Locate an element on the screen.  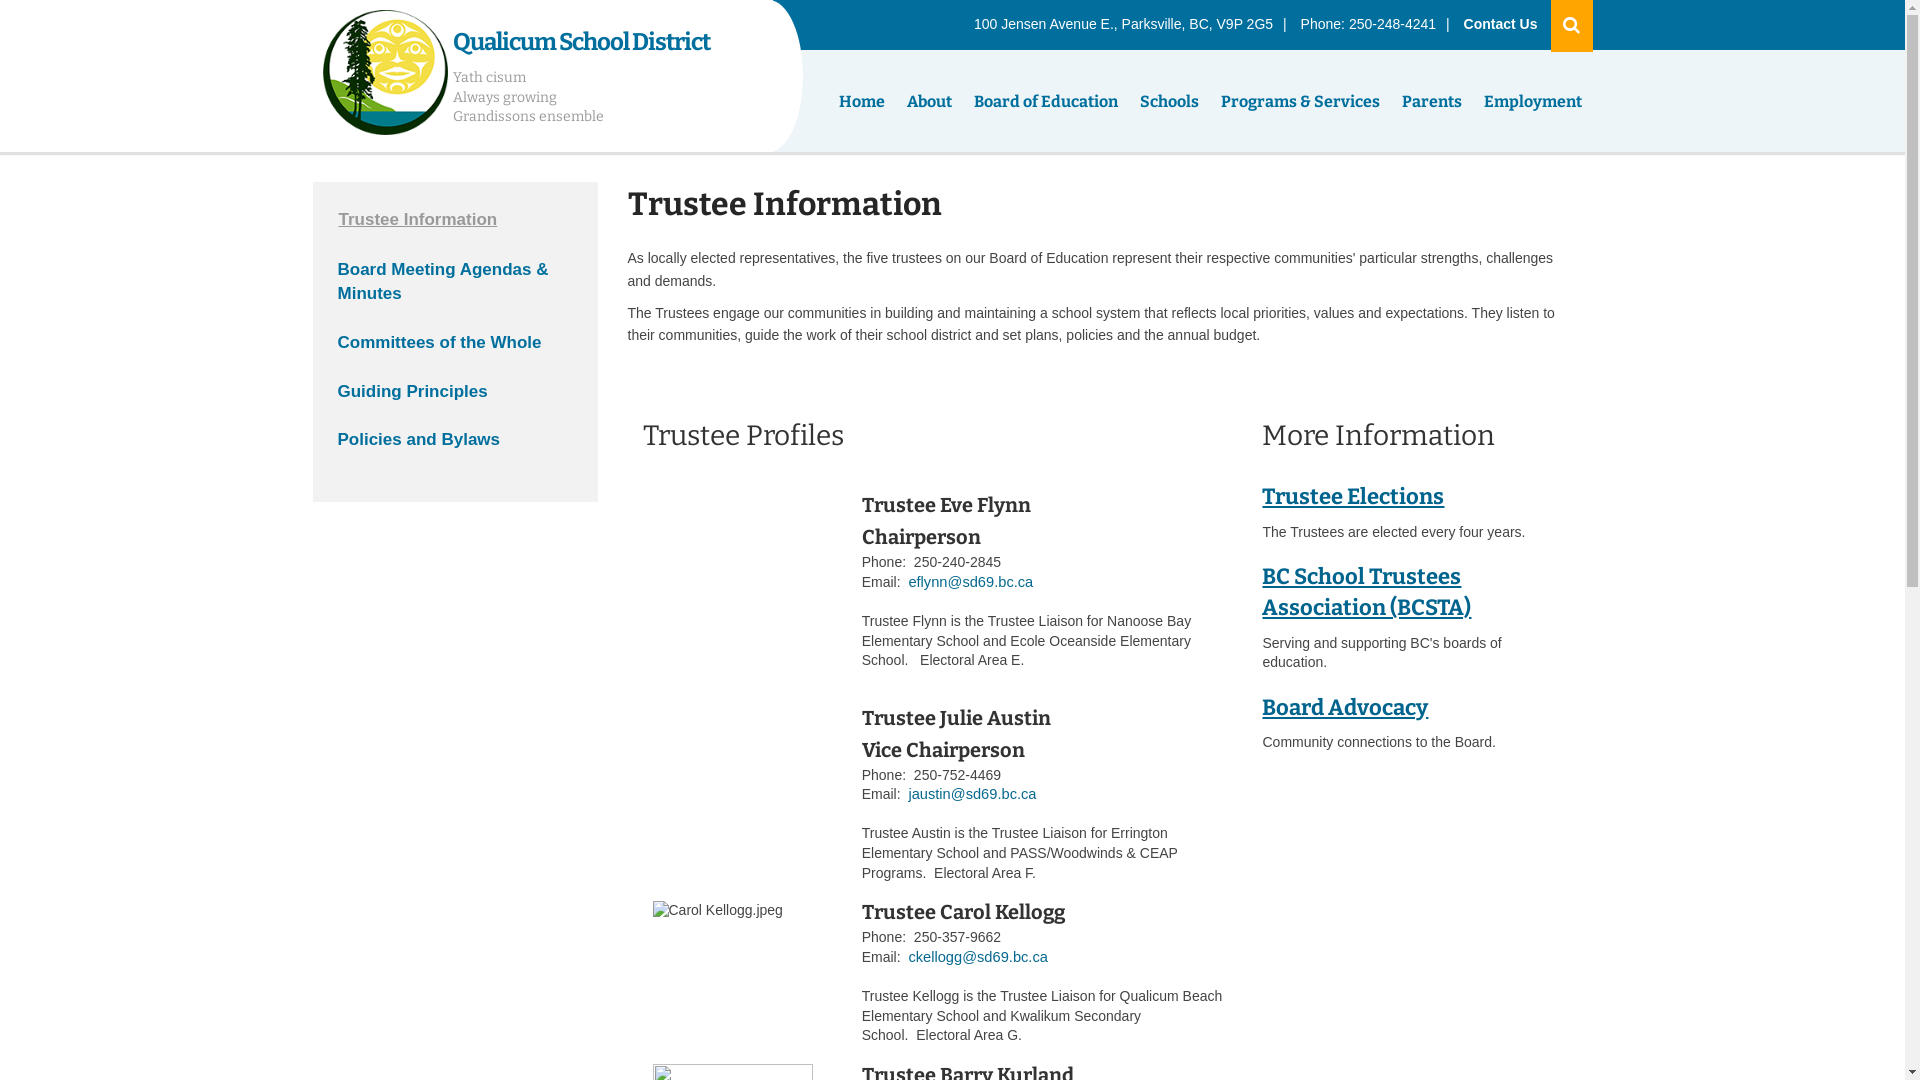
About is located at coordinates (930, 102).